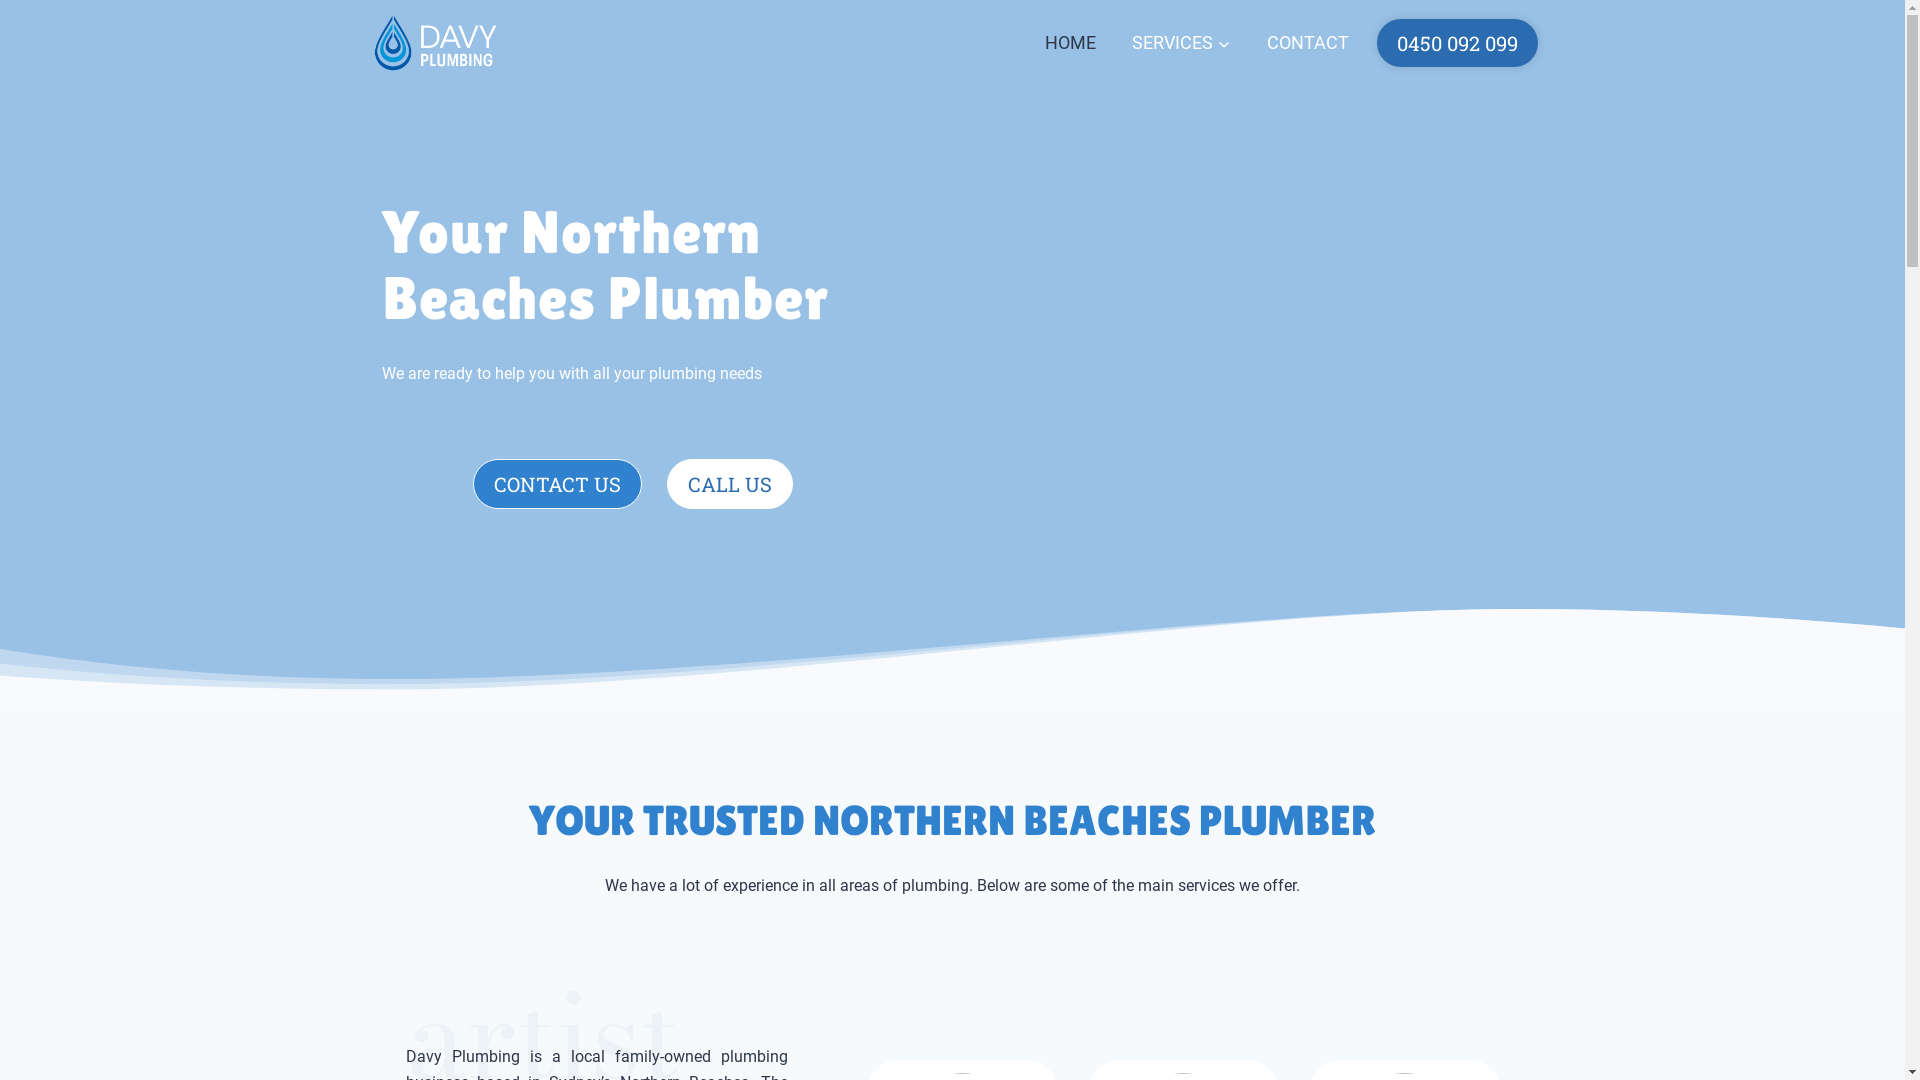 The width and height of the screenshot is (1920, 1080). Describe the element at coordinates (1307, 43) in the screenshot. I see `CONTACT` at that location.